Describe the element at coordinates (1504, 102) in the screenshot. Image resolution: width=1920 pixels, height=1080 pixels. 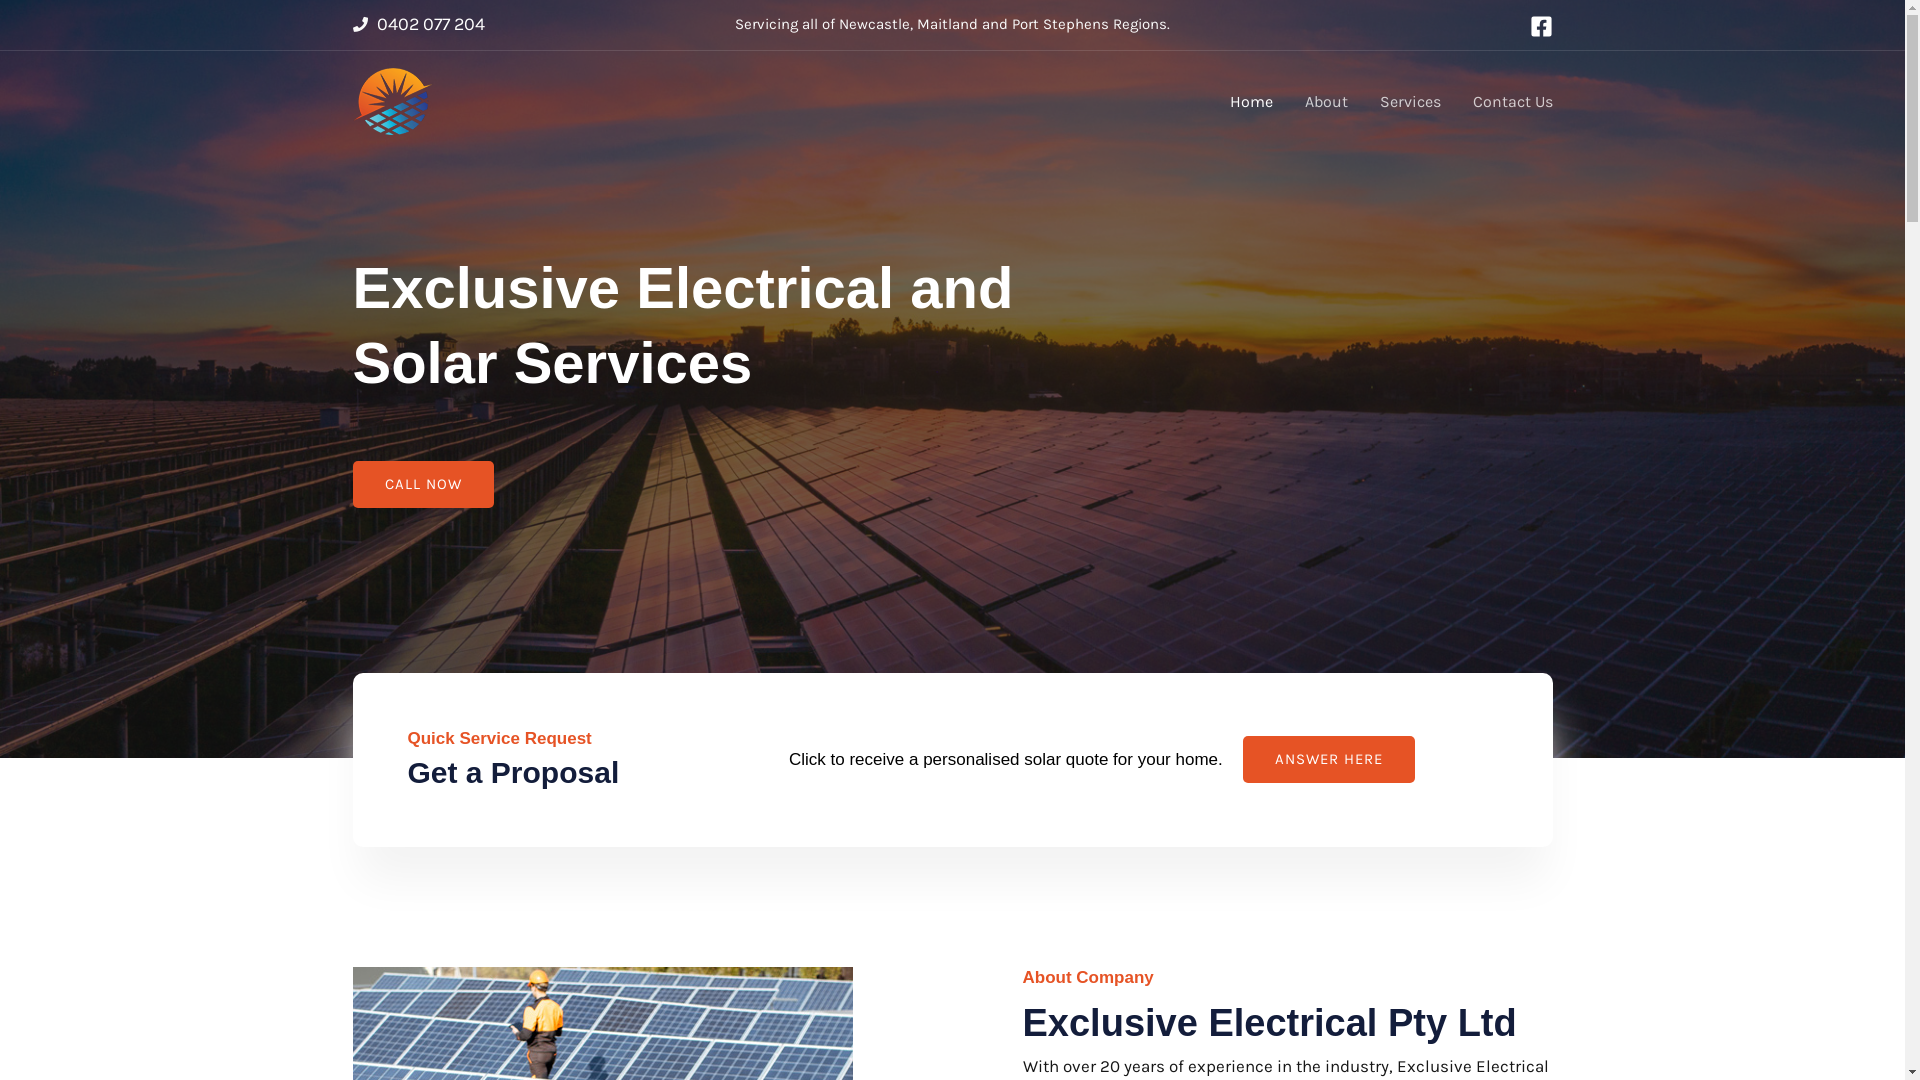
I see `Contact Us` at that location.